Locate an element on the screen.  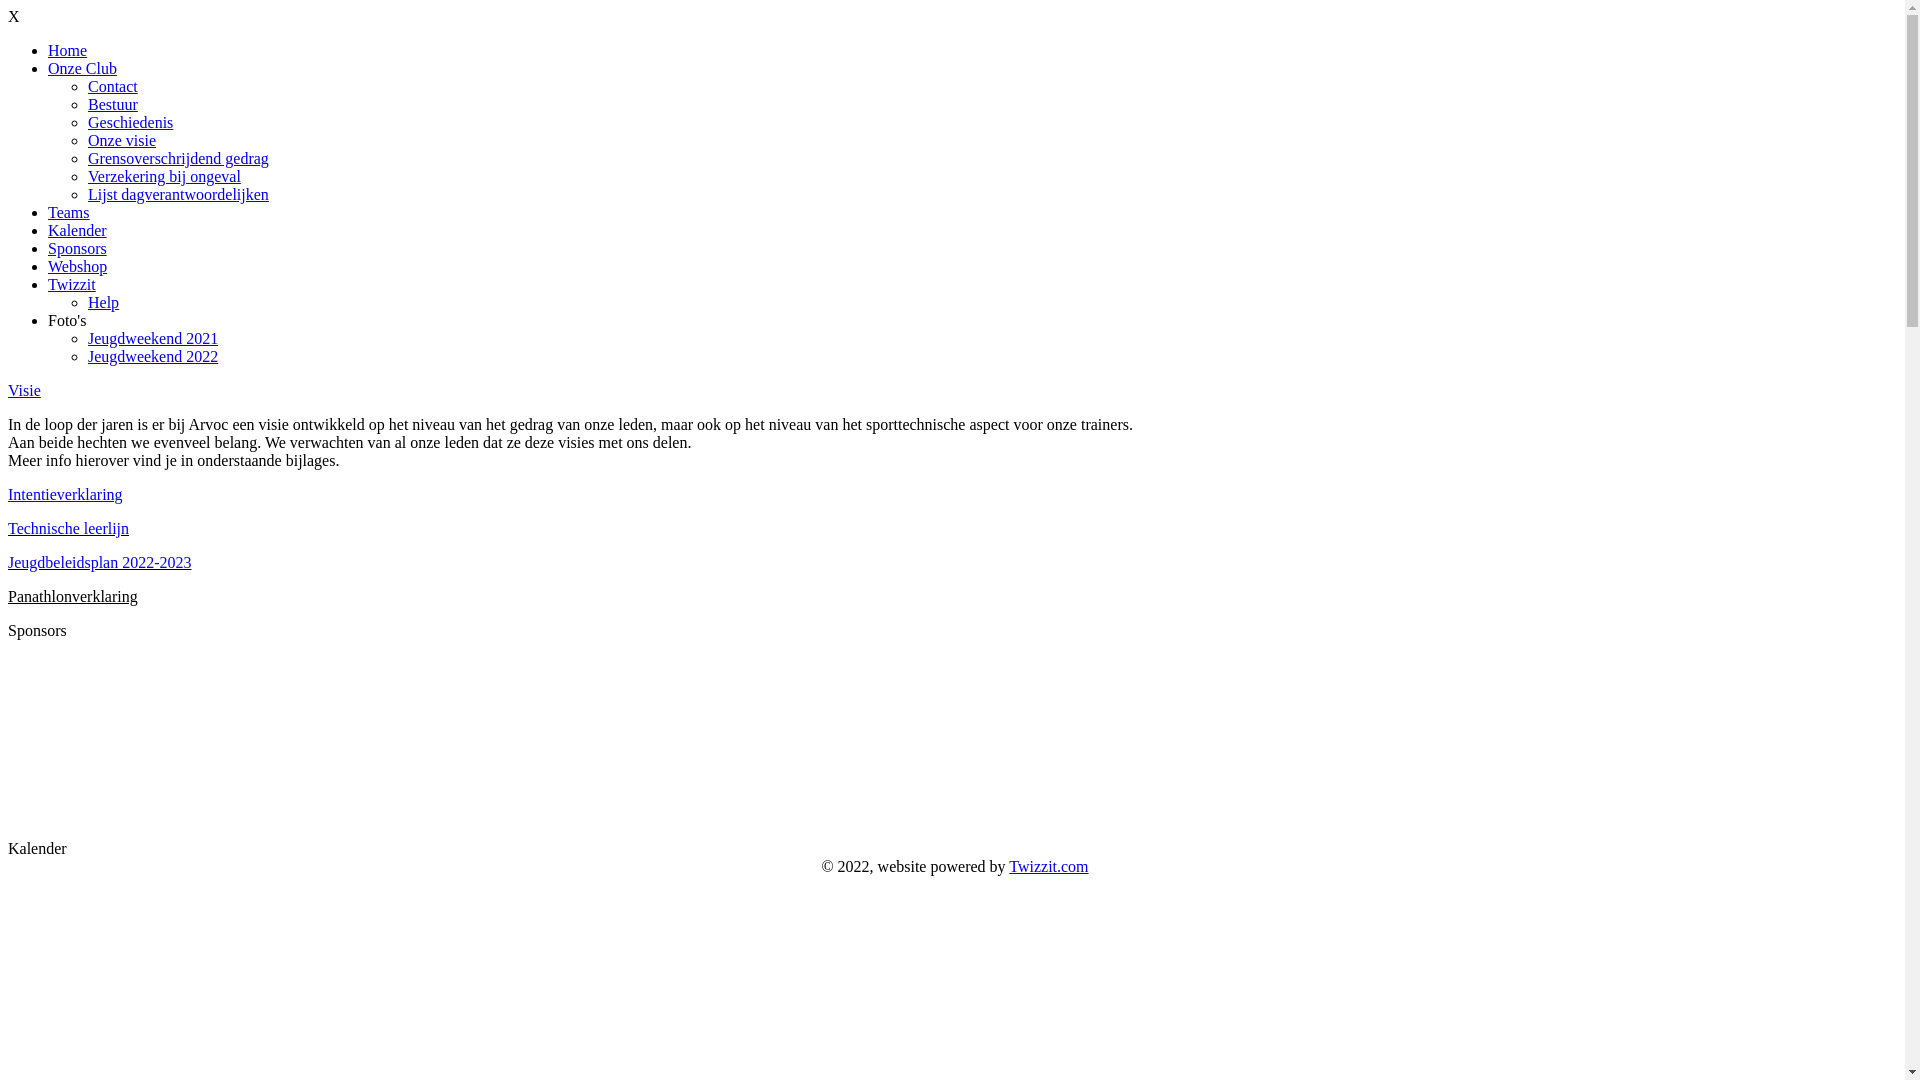
Jeugdbeleidsplan 2022-2023 is located at coordinates (100, 562).